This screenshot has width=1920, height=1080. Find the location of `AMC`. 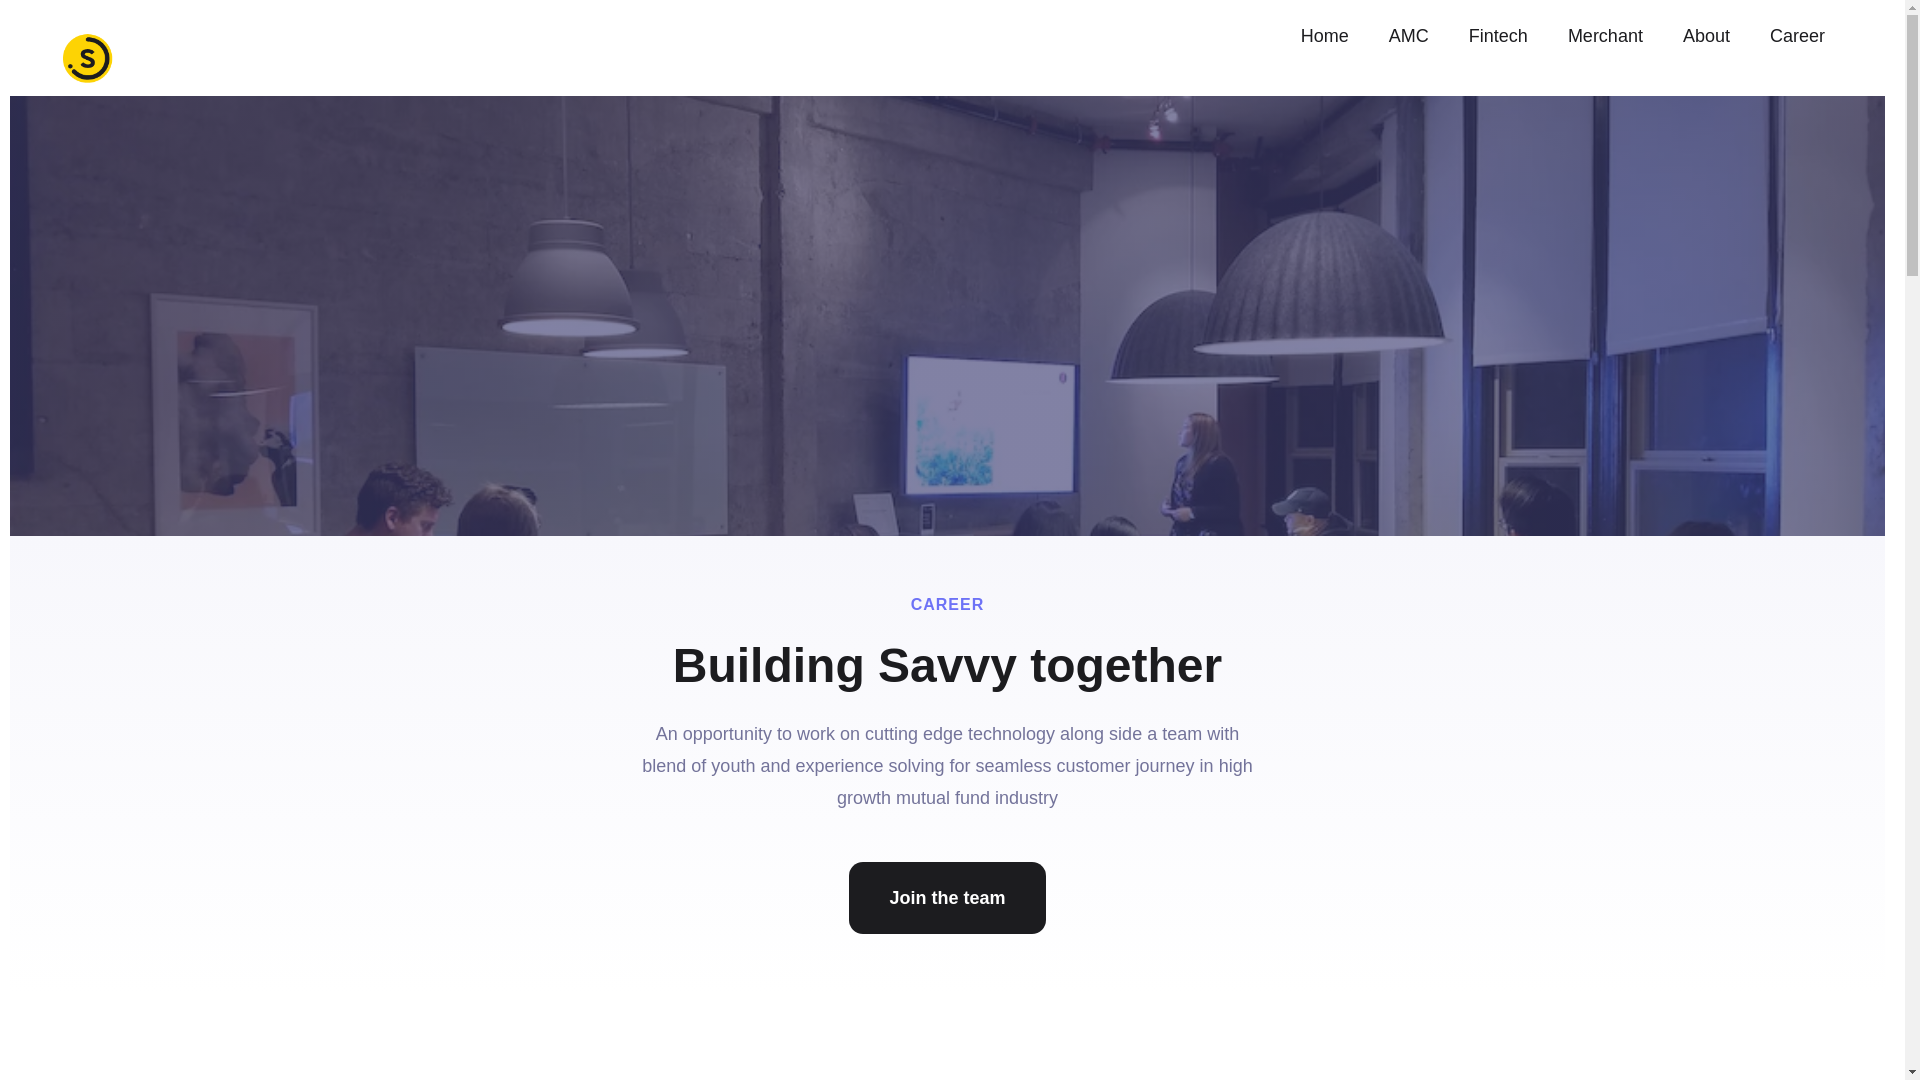

AMC is located at coordinates (1408, 36).